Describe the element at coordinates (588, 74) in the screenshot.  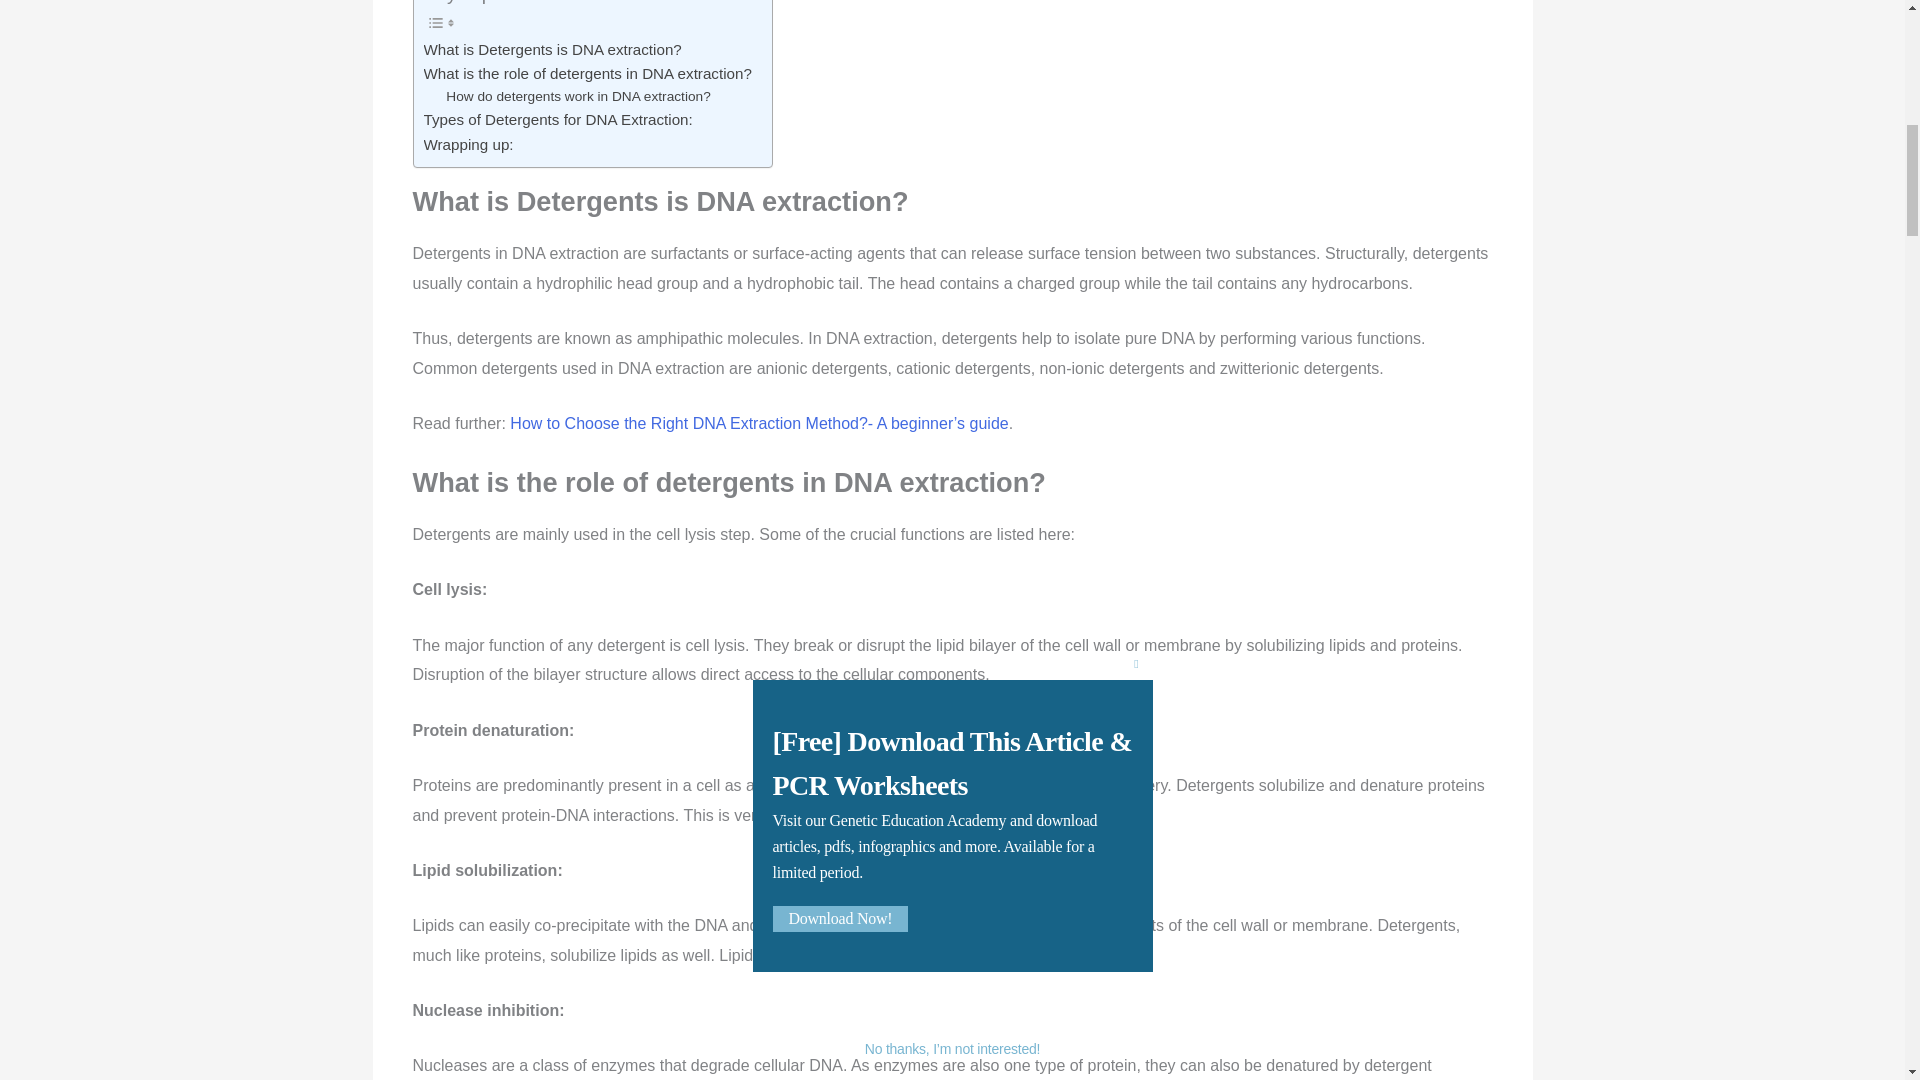
I see `What is the role of detergents in DNA extraction?` at that location.